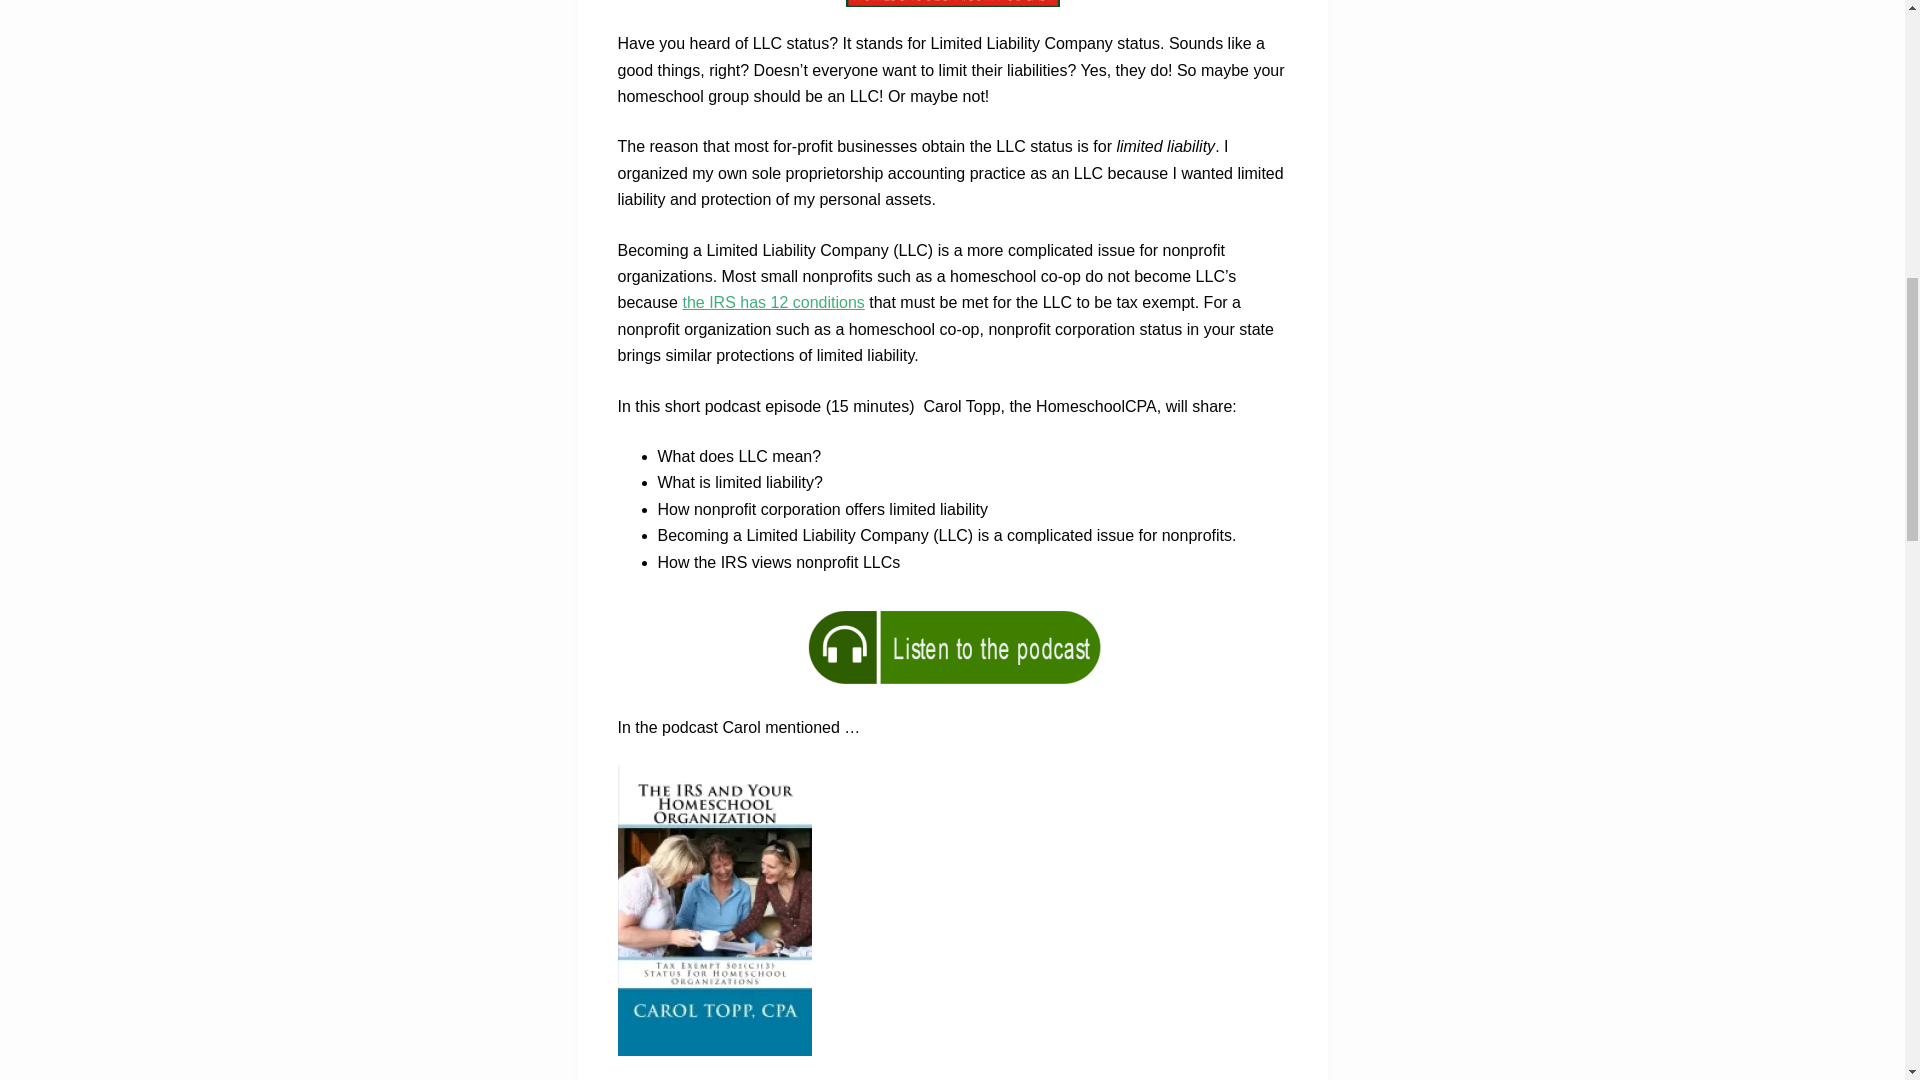 Image resolution: width=1920 pixels, height=1080 pixels. Describe the element at coordinates (772, 302) in the screenshot. I see `the IRS has 12 conditions` at that location.